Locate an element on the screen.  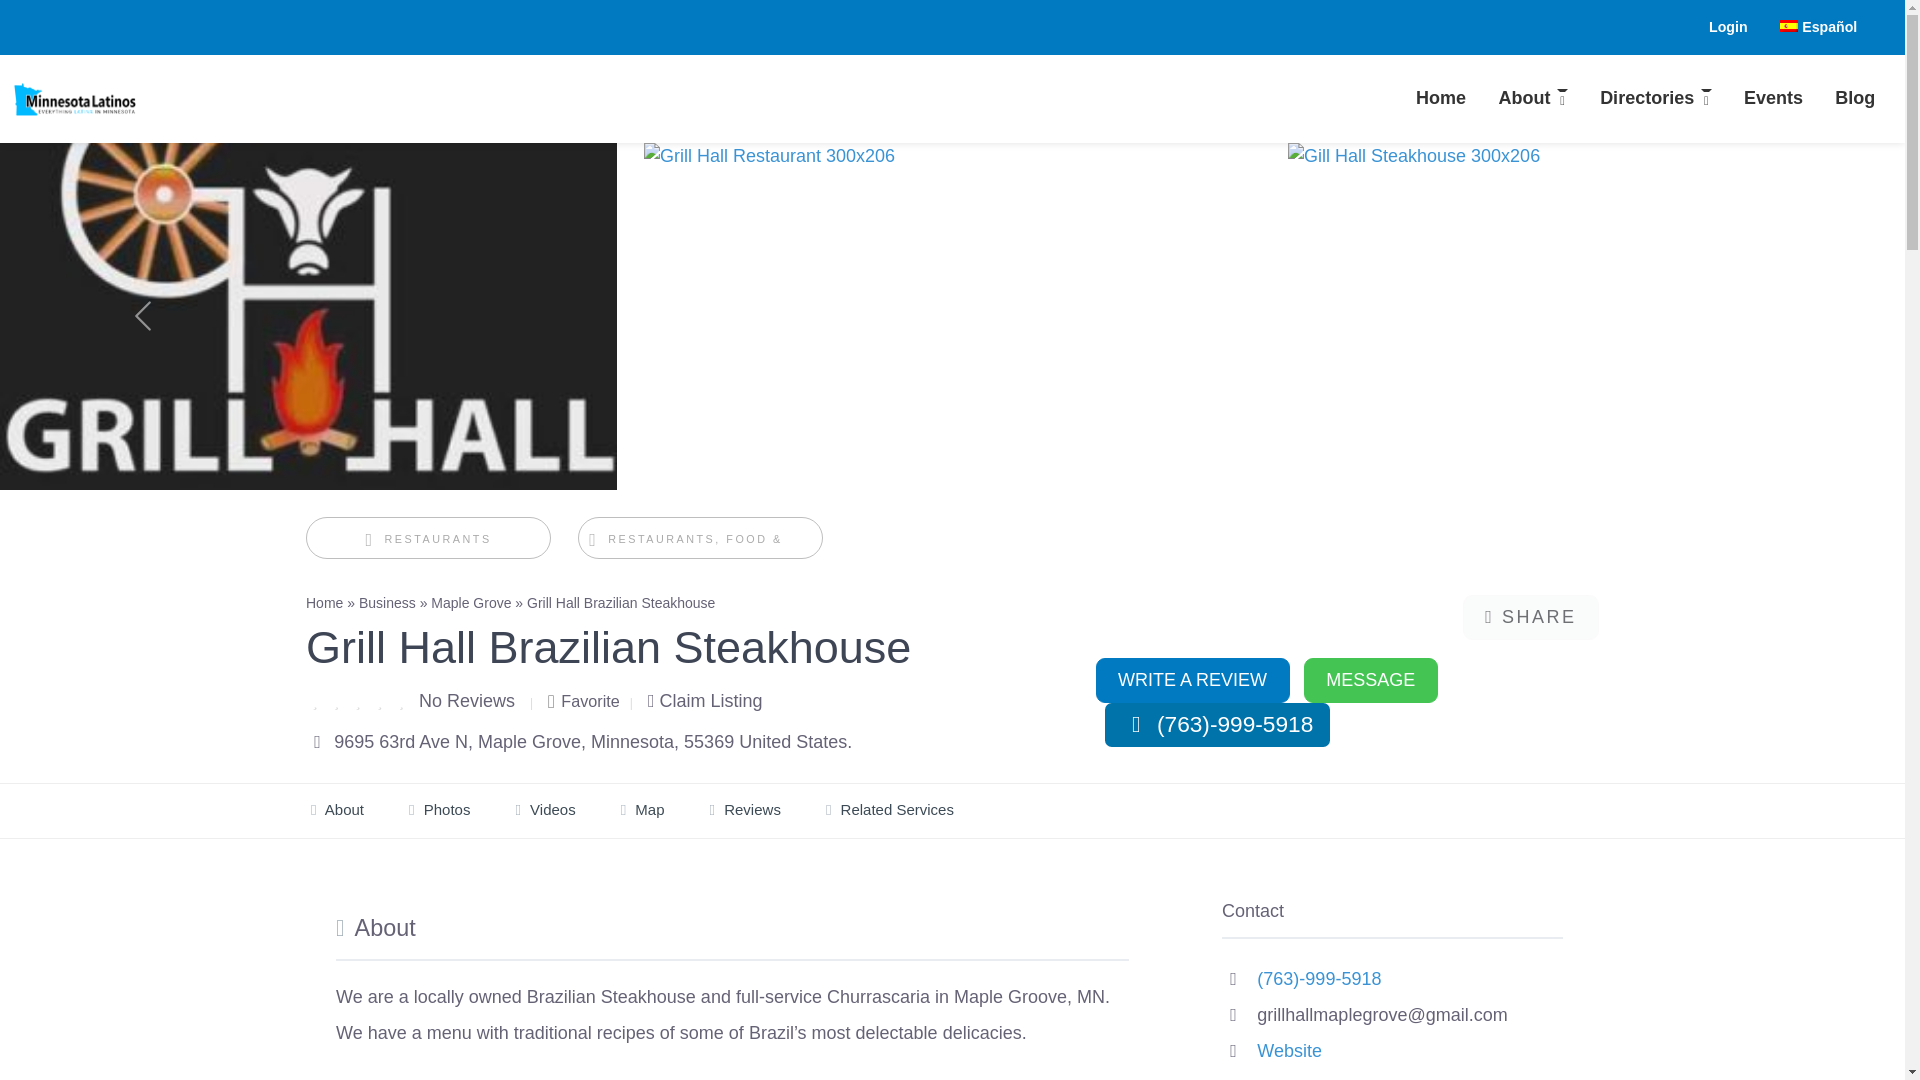
Maple Grove is located at coordinates (470, 603).